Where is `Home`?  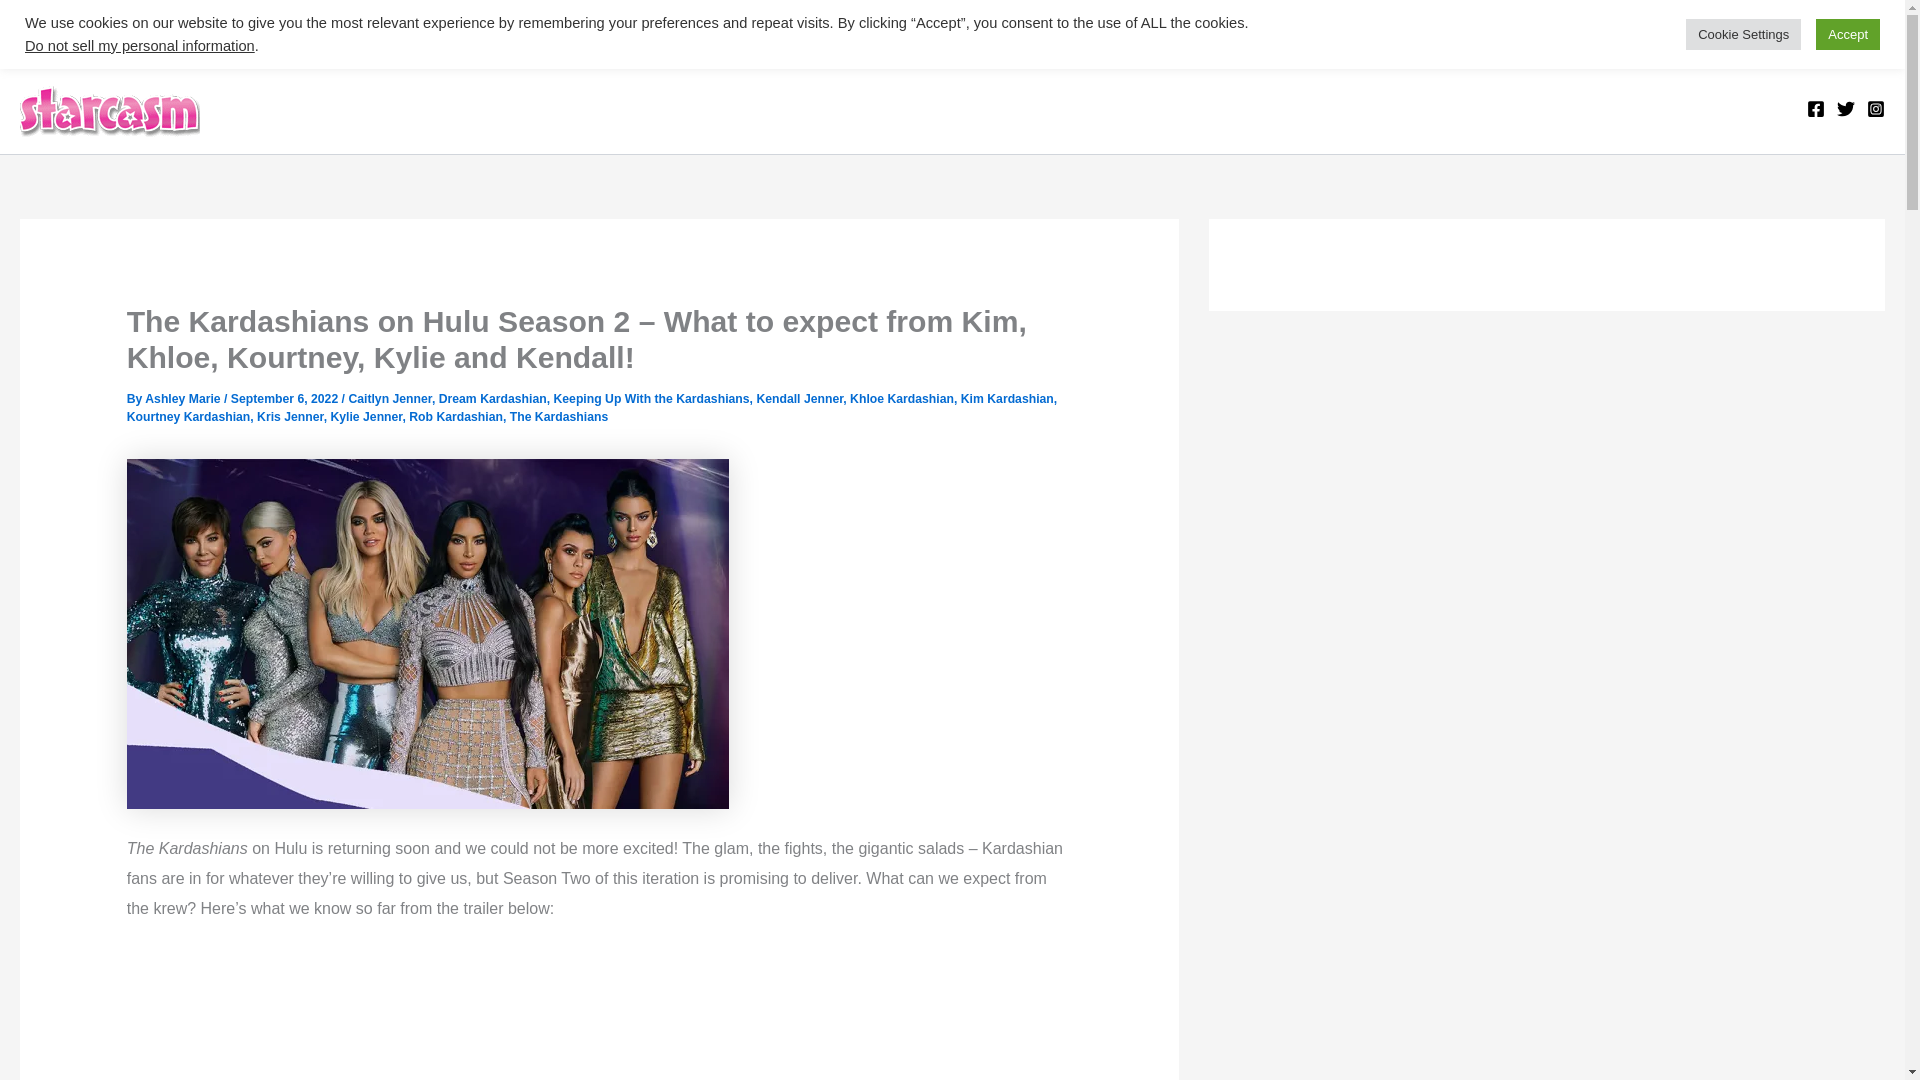 Home is located at coordinates (248, 30).